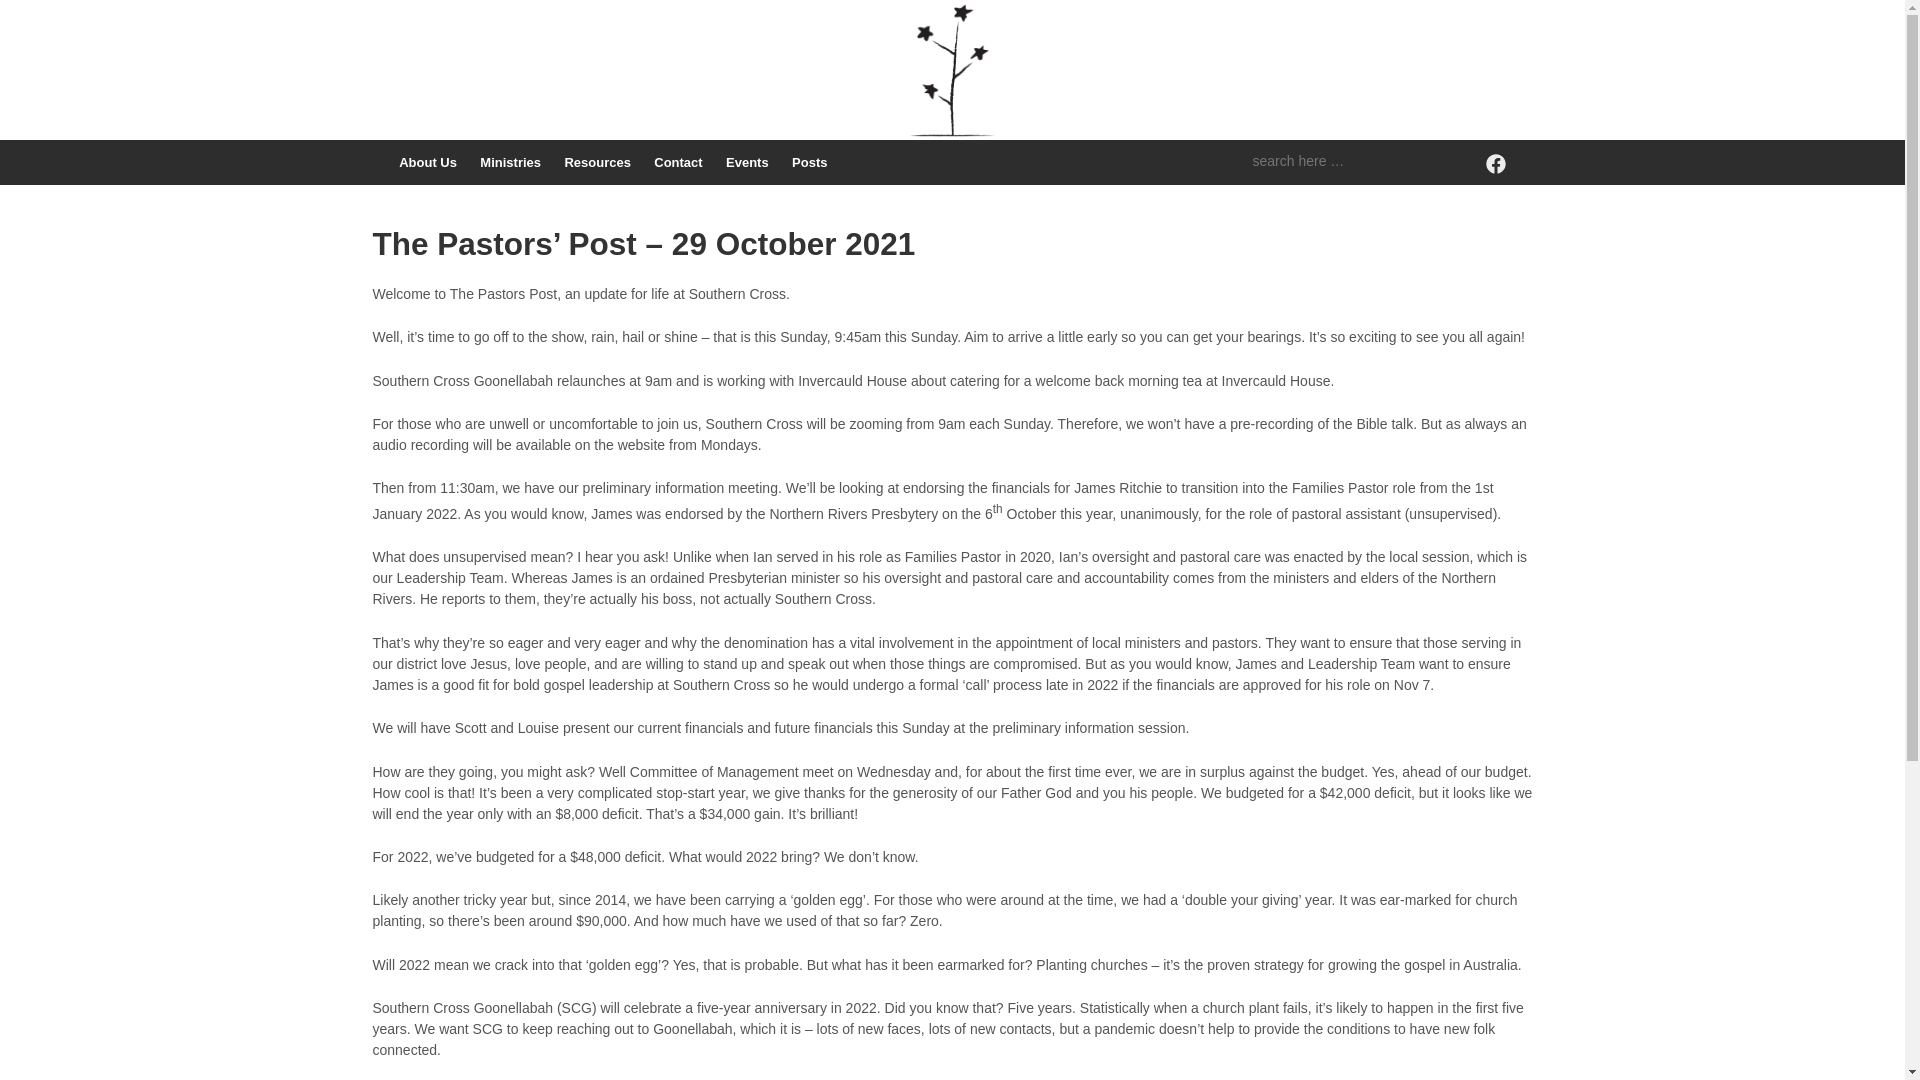  I want to click on Contact, so click(678, 162).